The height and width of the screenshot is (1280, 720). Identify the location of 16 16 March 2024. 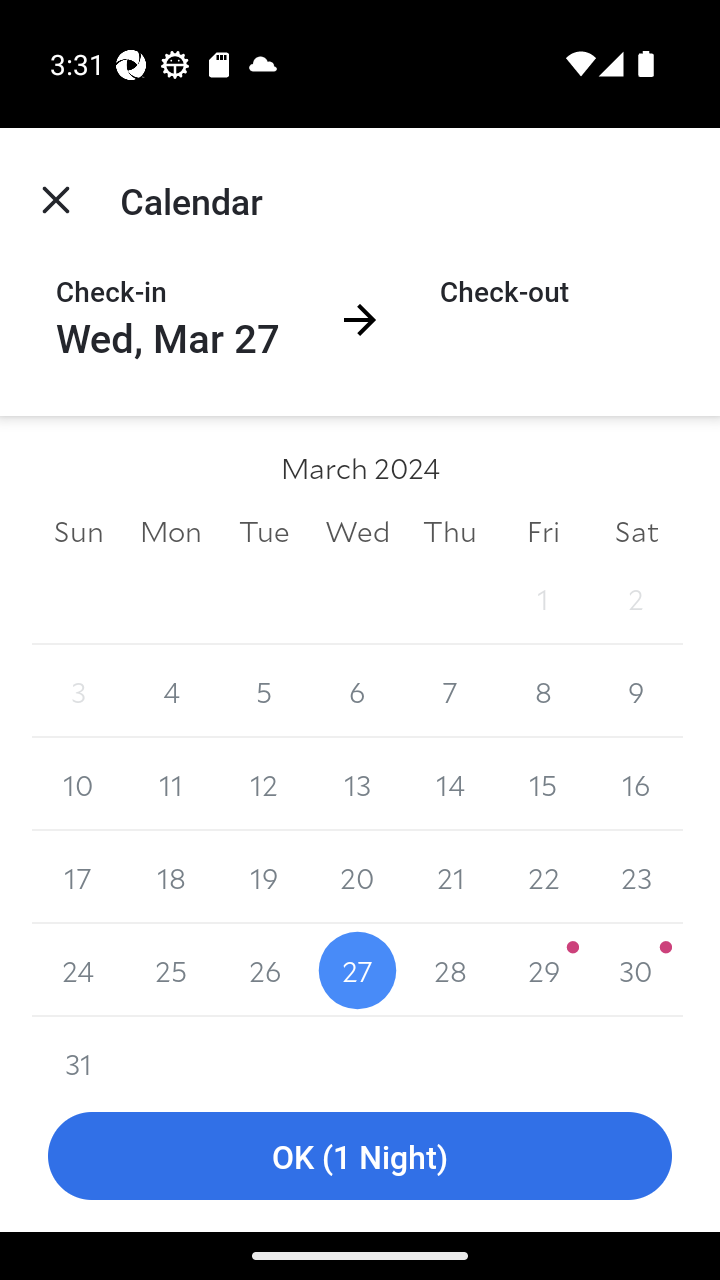
(636, 784).